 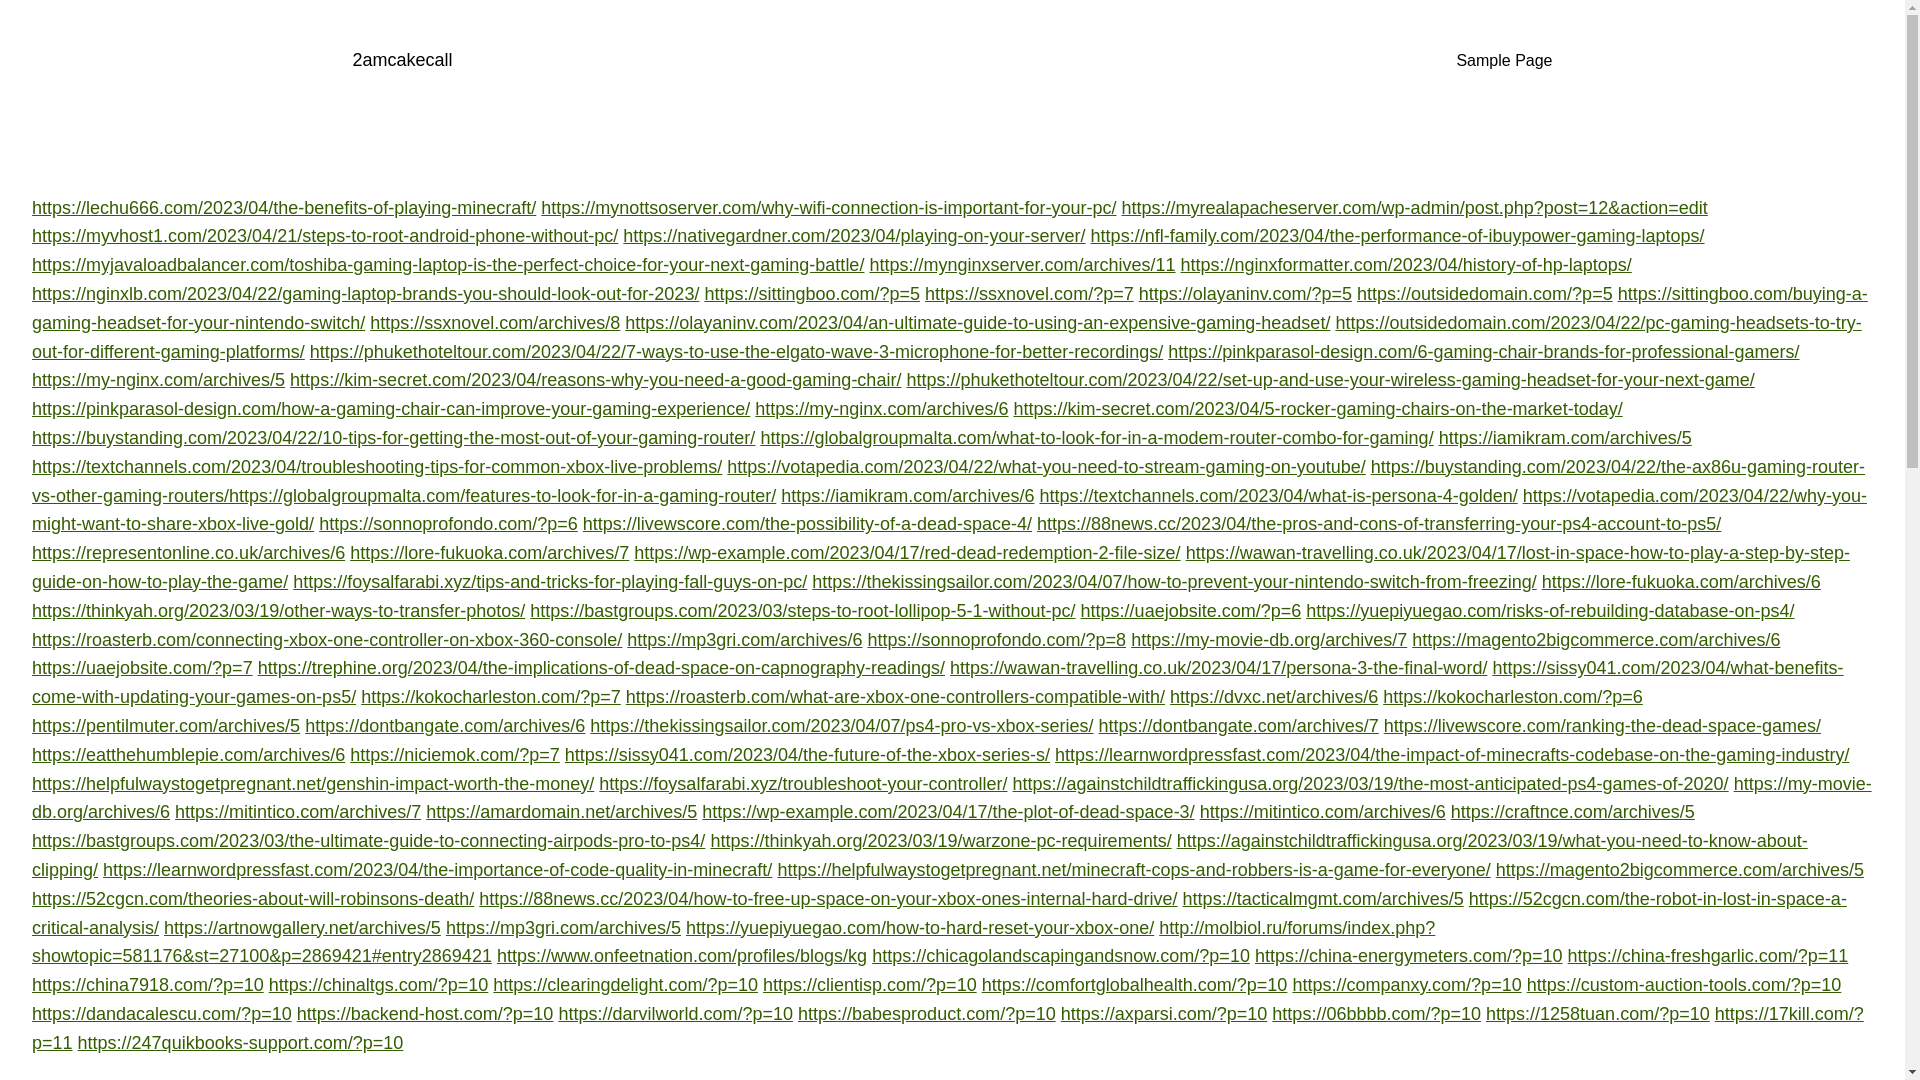 I want to click on https://nativegardner.com/2023/04/playing-on-your-server/, so click(x=854, y=236).